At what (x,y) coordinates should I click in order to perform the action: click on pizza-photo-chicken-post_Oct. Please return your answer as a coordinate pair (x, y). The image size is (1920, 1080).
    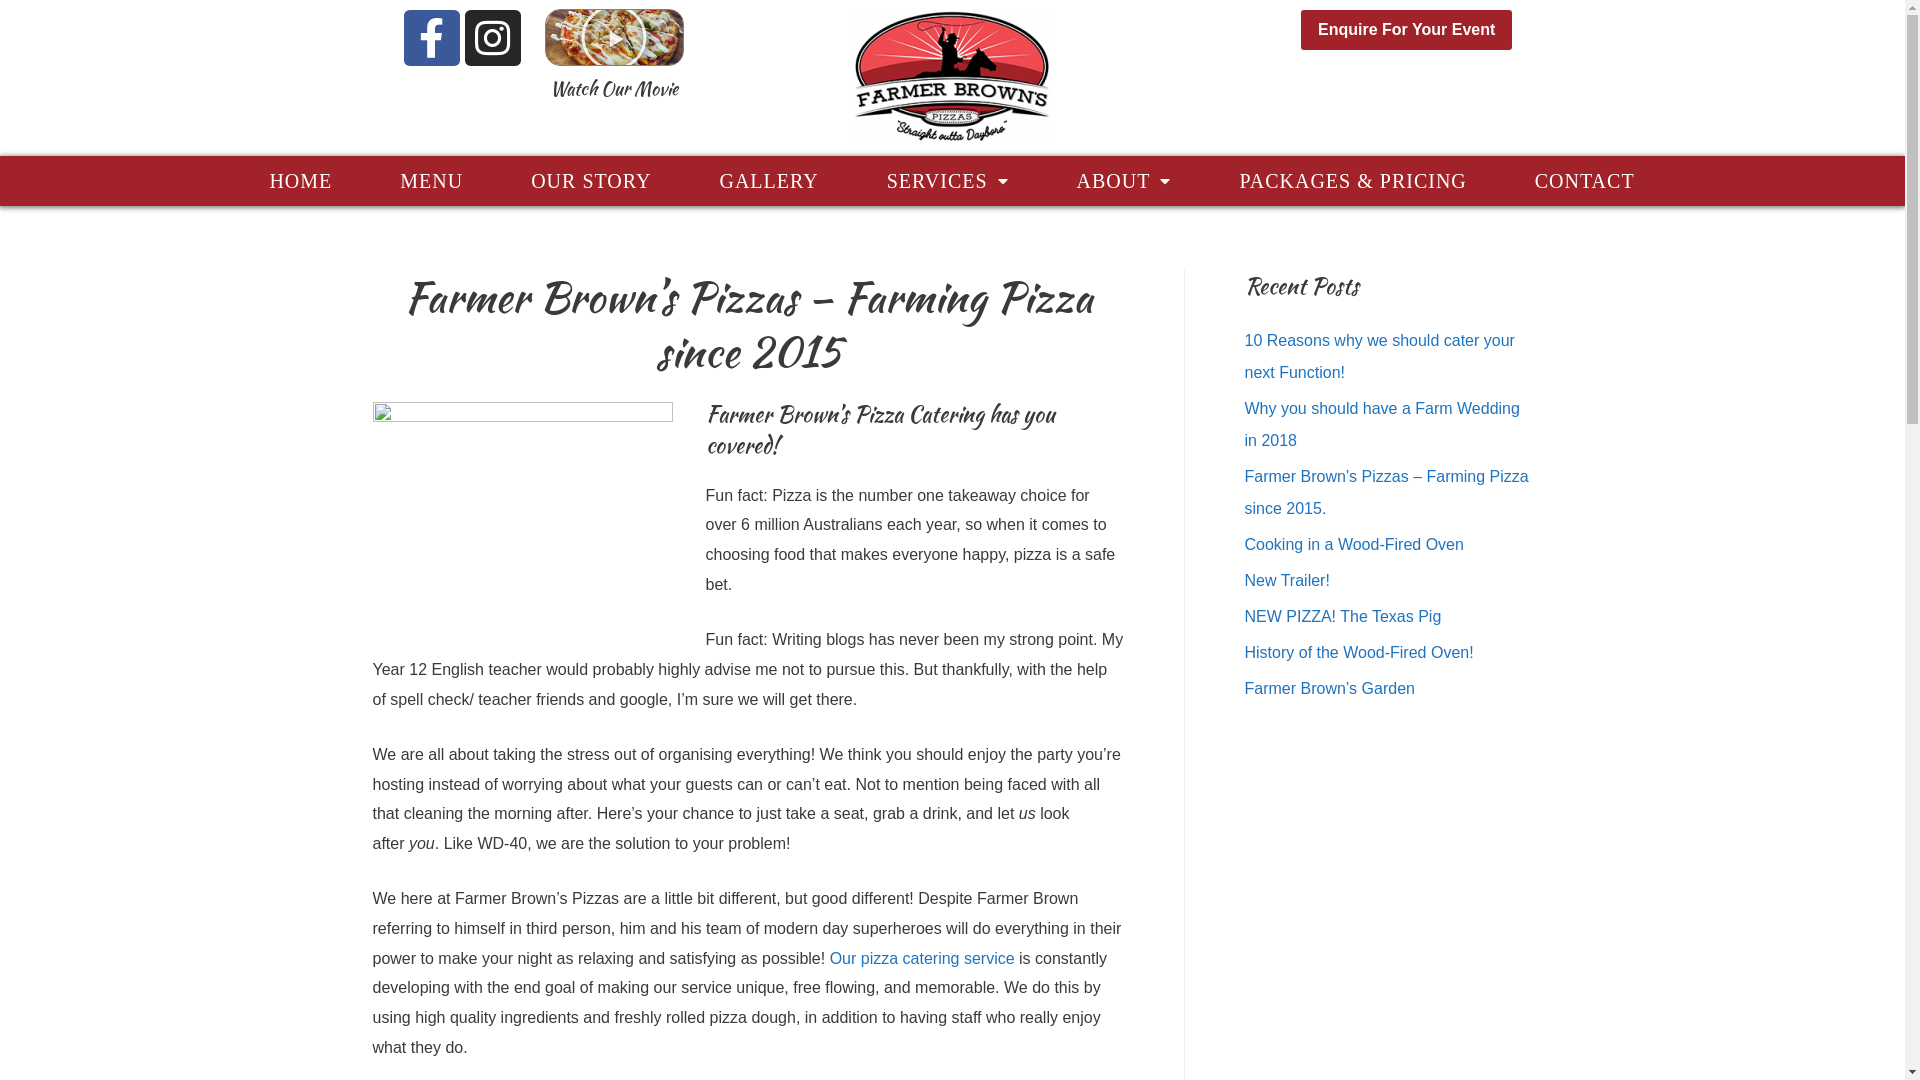
    Looking at the image, I should click on (614, 38).